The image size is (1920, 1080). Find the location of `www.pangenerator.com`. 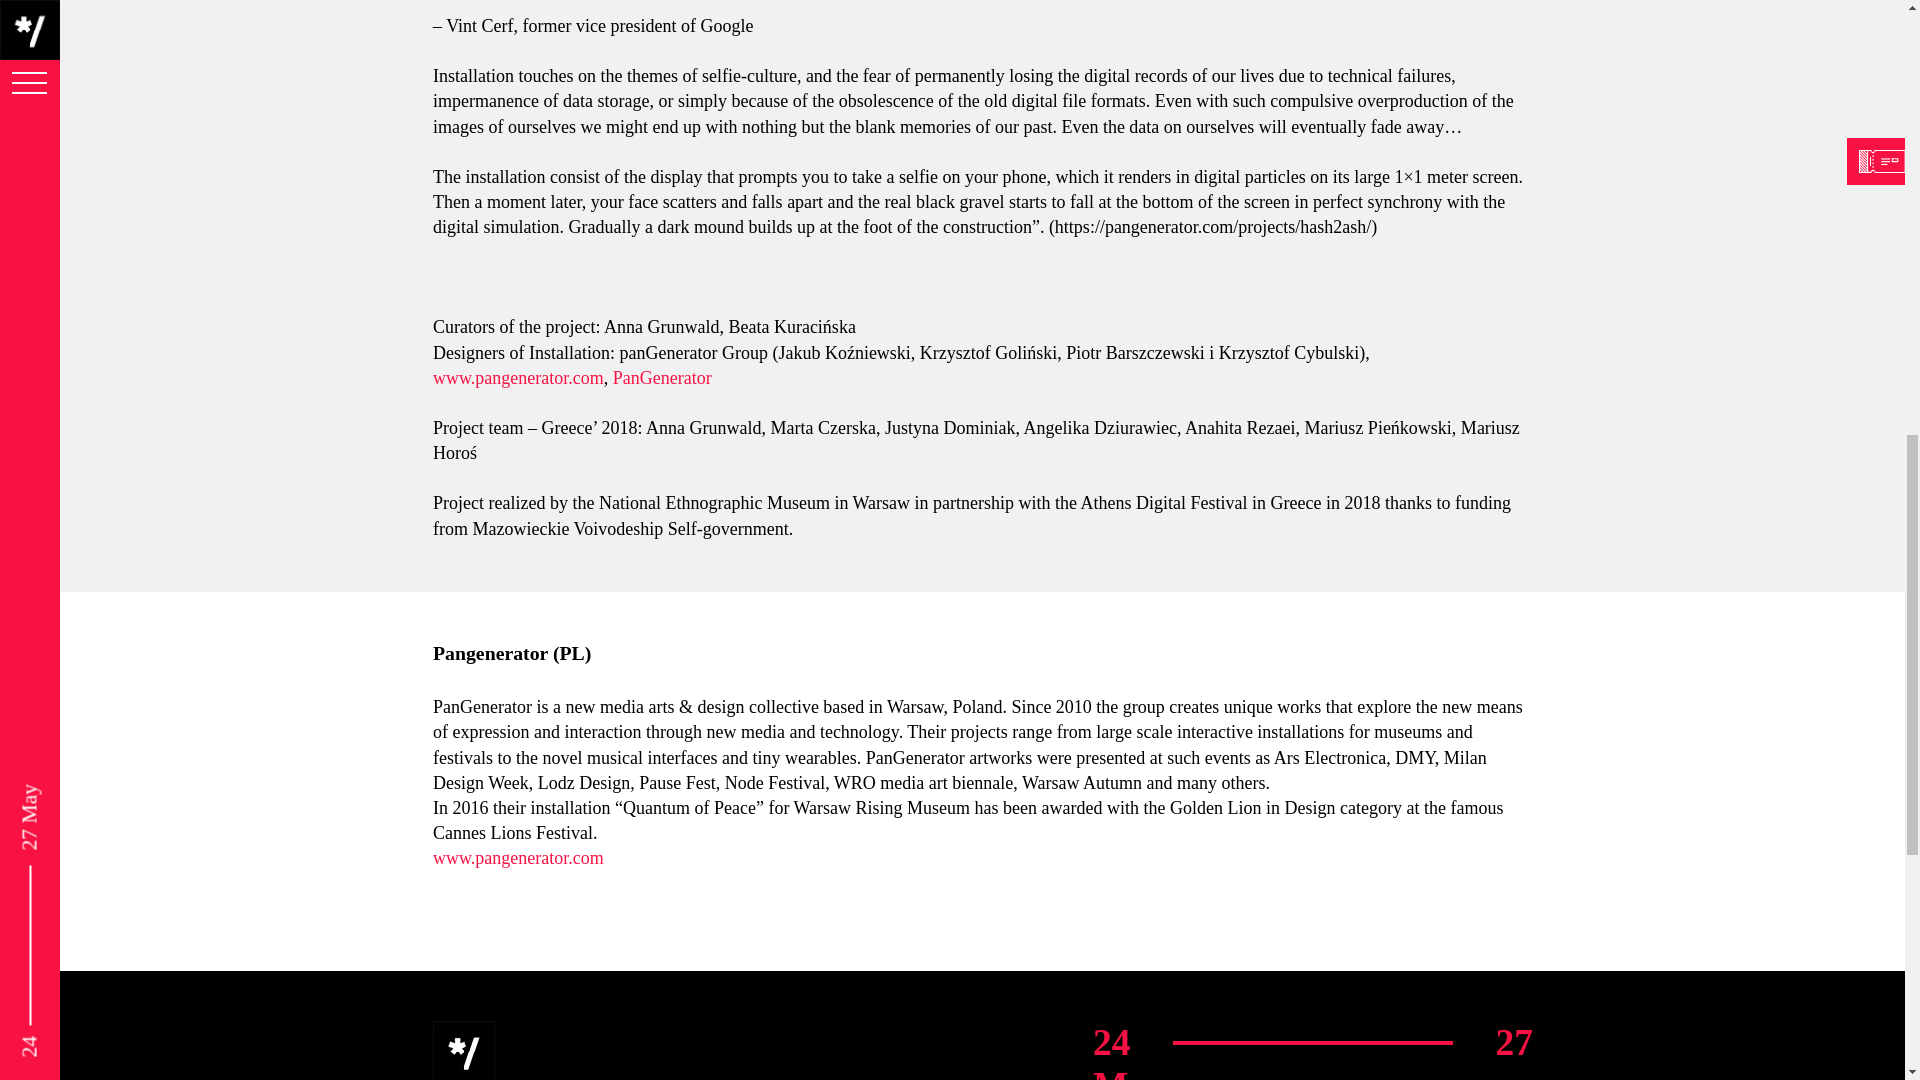

www.pangenerator.com is located at coordinates (517, 858).